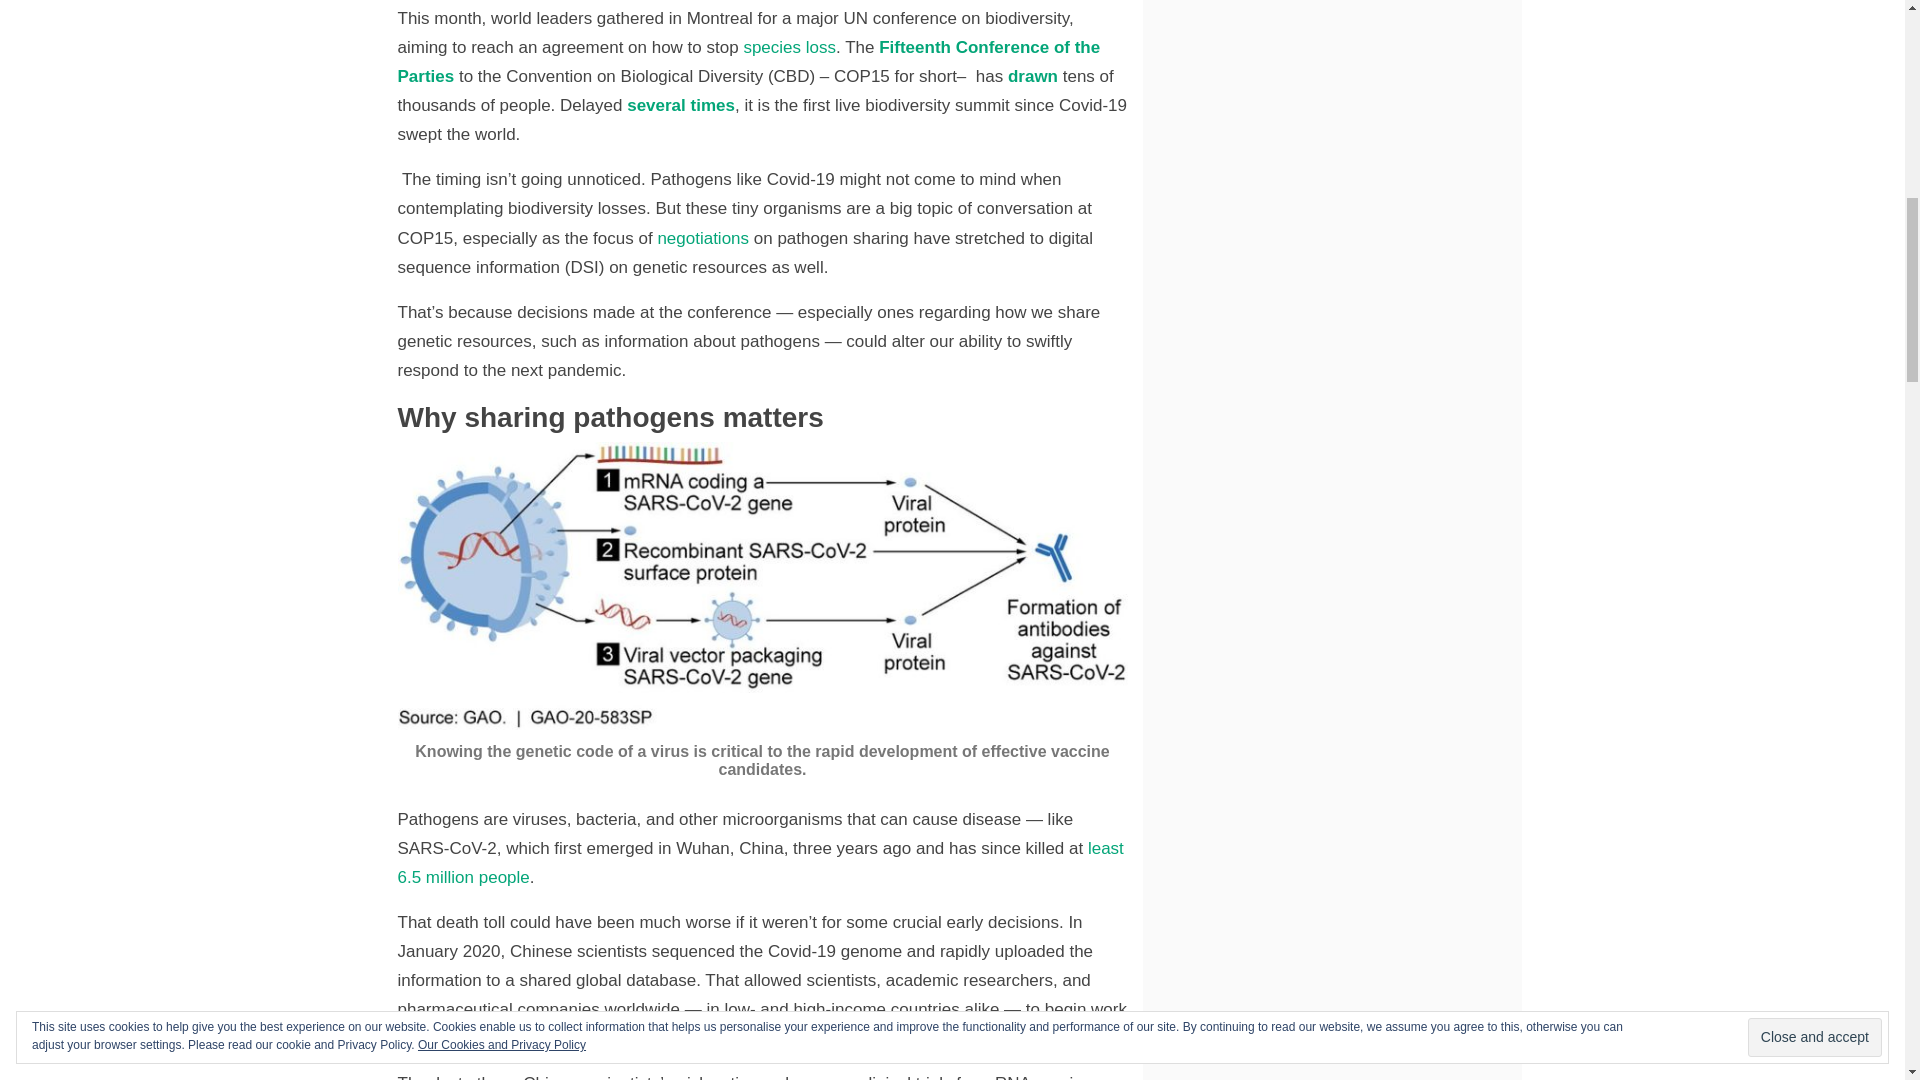 The width and height of the screenshot is (1920, 1080). What do you see at coordinates (700, 238) in the screenshot?
I see `negotiations` at bounding box center [700, 238].